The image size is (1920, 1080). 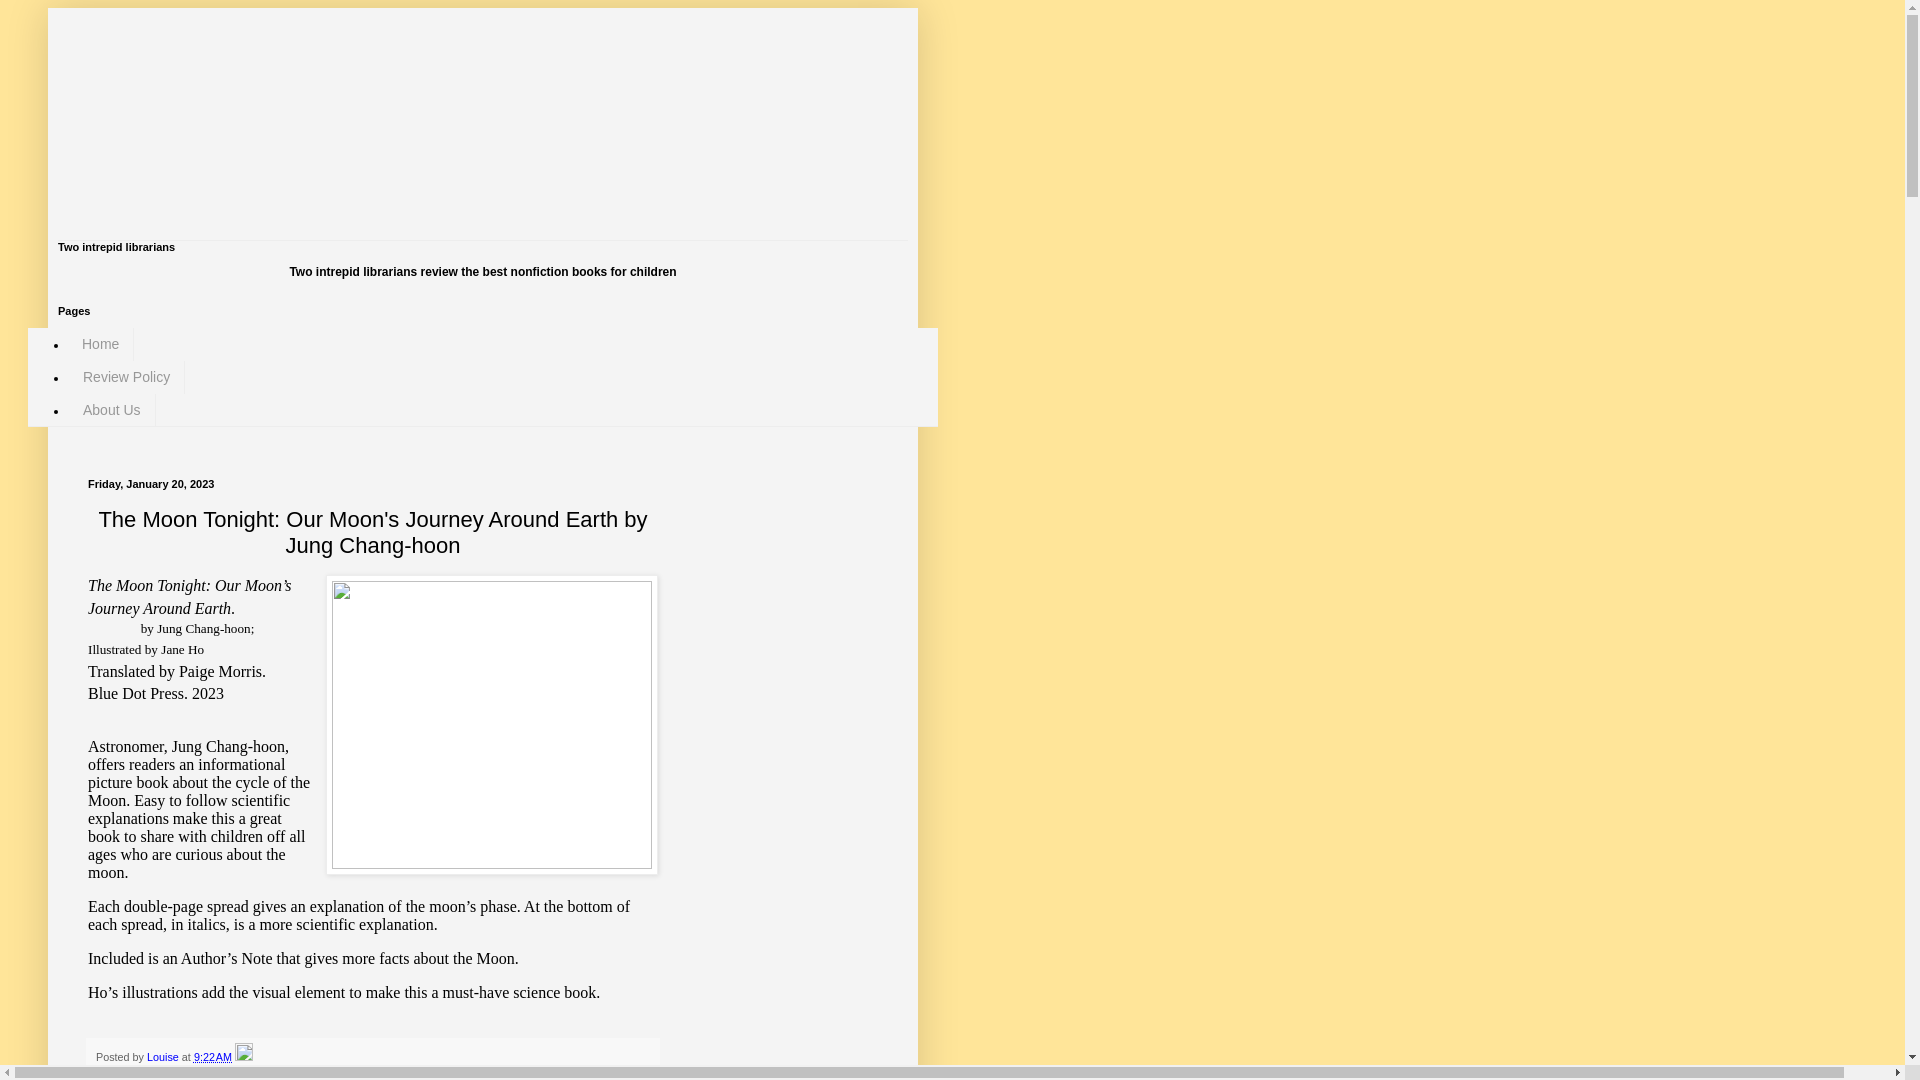 What do you see at coordinates (244, 1056) in the screenshot?
I see `Edit Post` at bounding box center [244, 1056].